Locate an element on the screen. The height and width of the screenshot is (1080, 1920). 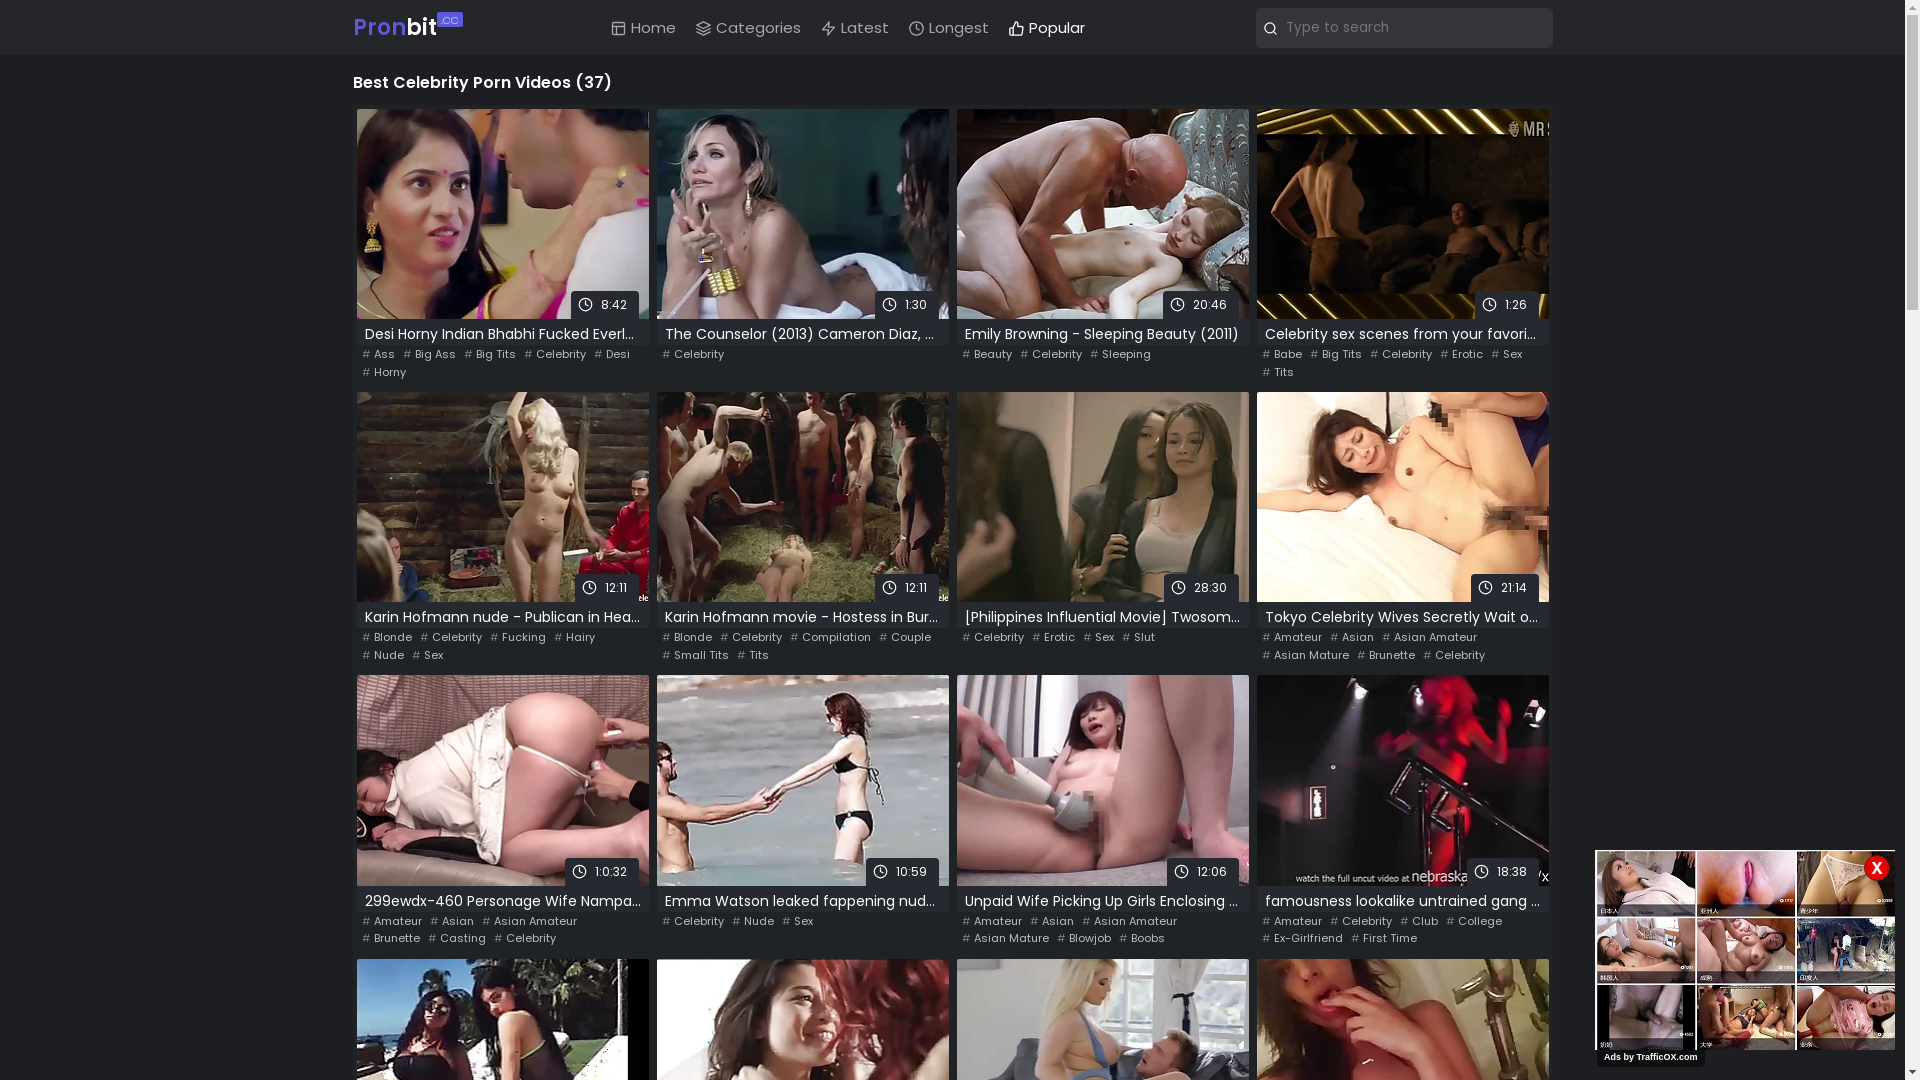
Ass is located at coordinates (378, 354).